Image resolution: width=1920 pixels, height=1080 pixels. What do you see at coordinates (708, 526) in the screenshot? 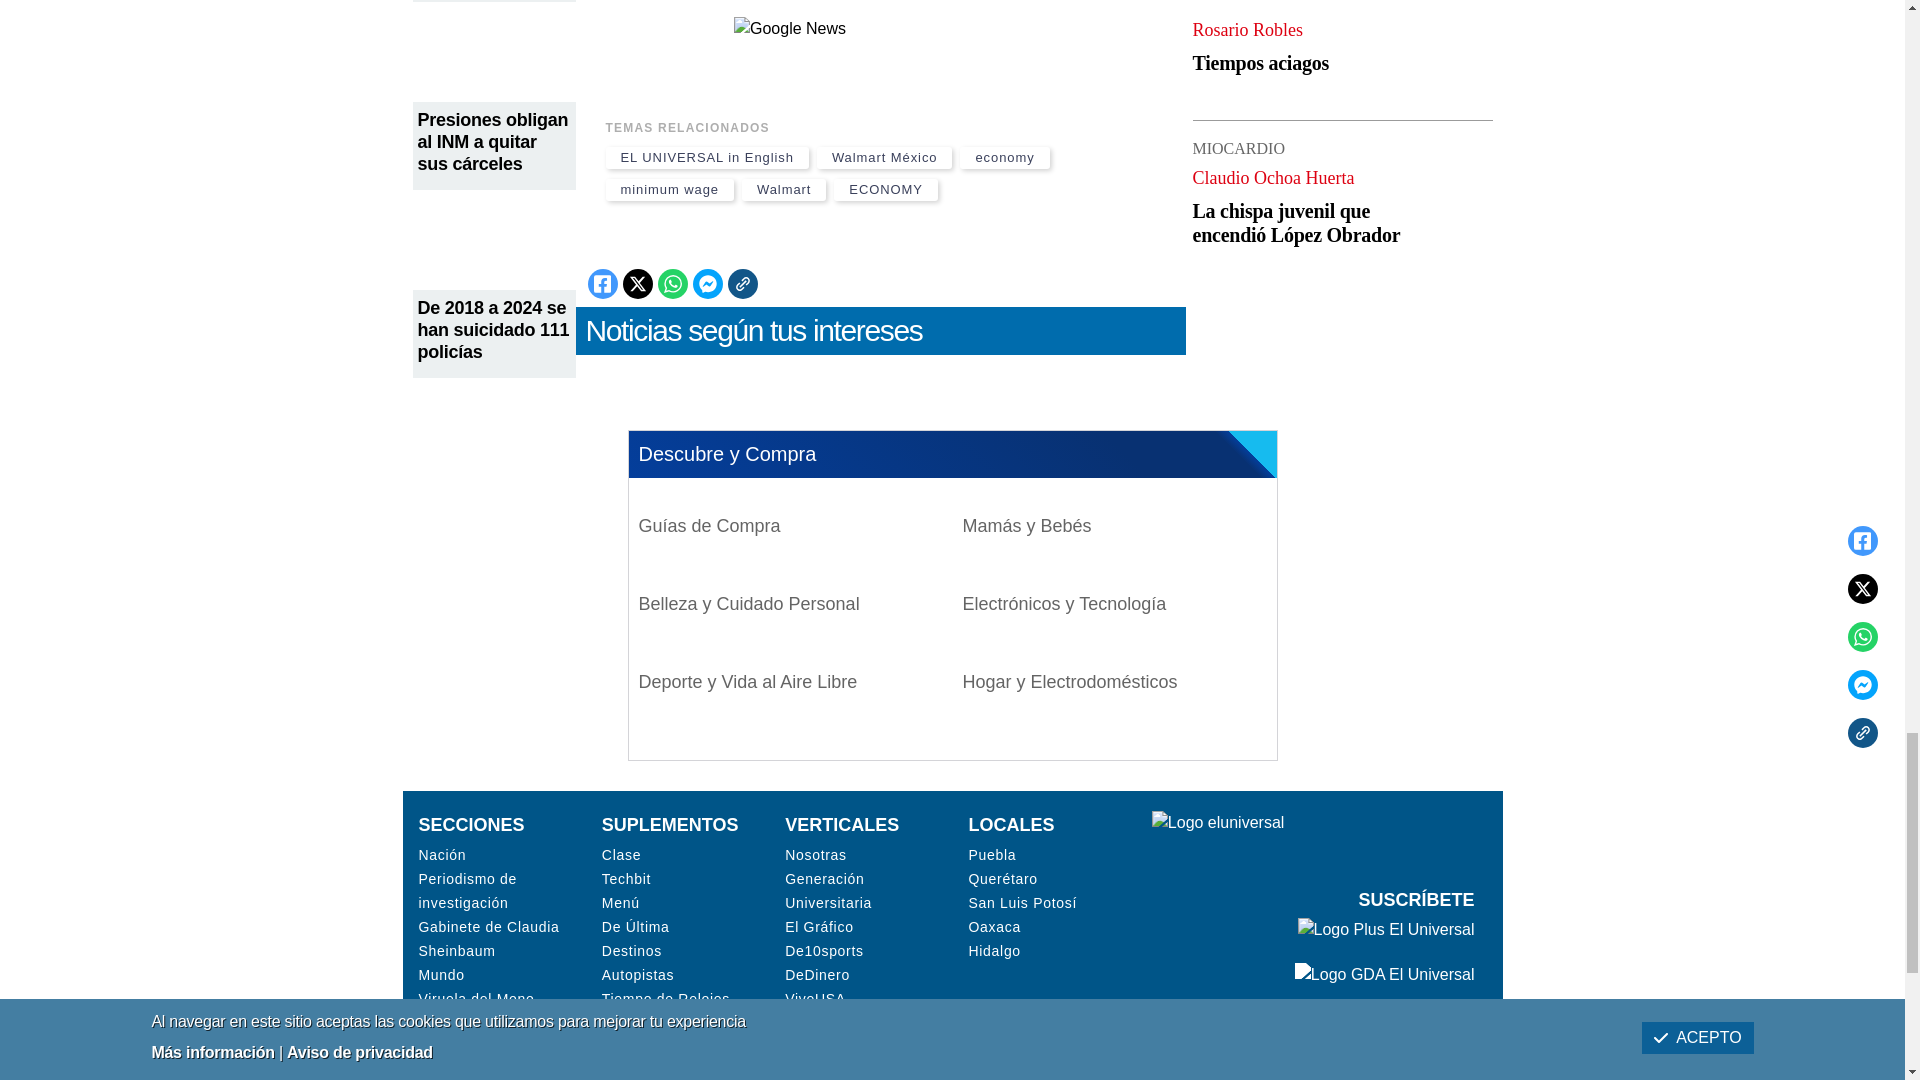
I see `Ir a Descubre y Compra` at bounding box center [708, 526].